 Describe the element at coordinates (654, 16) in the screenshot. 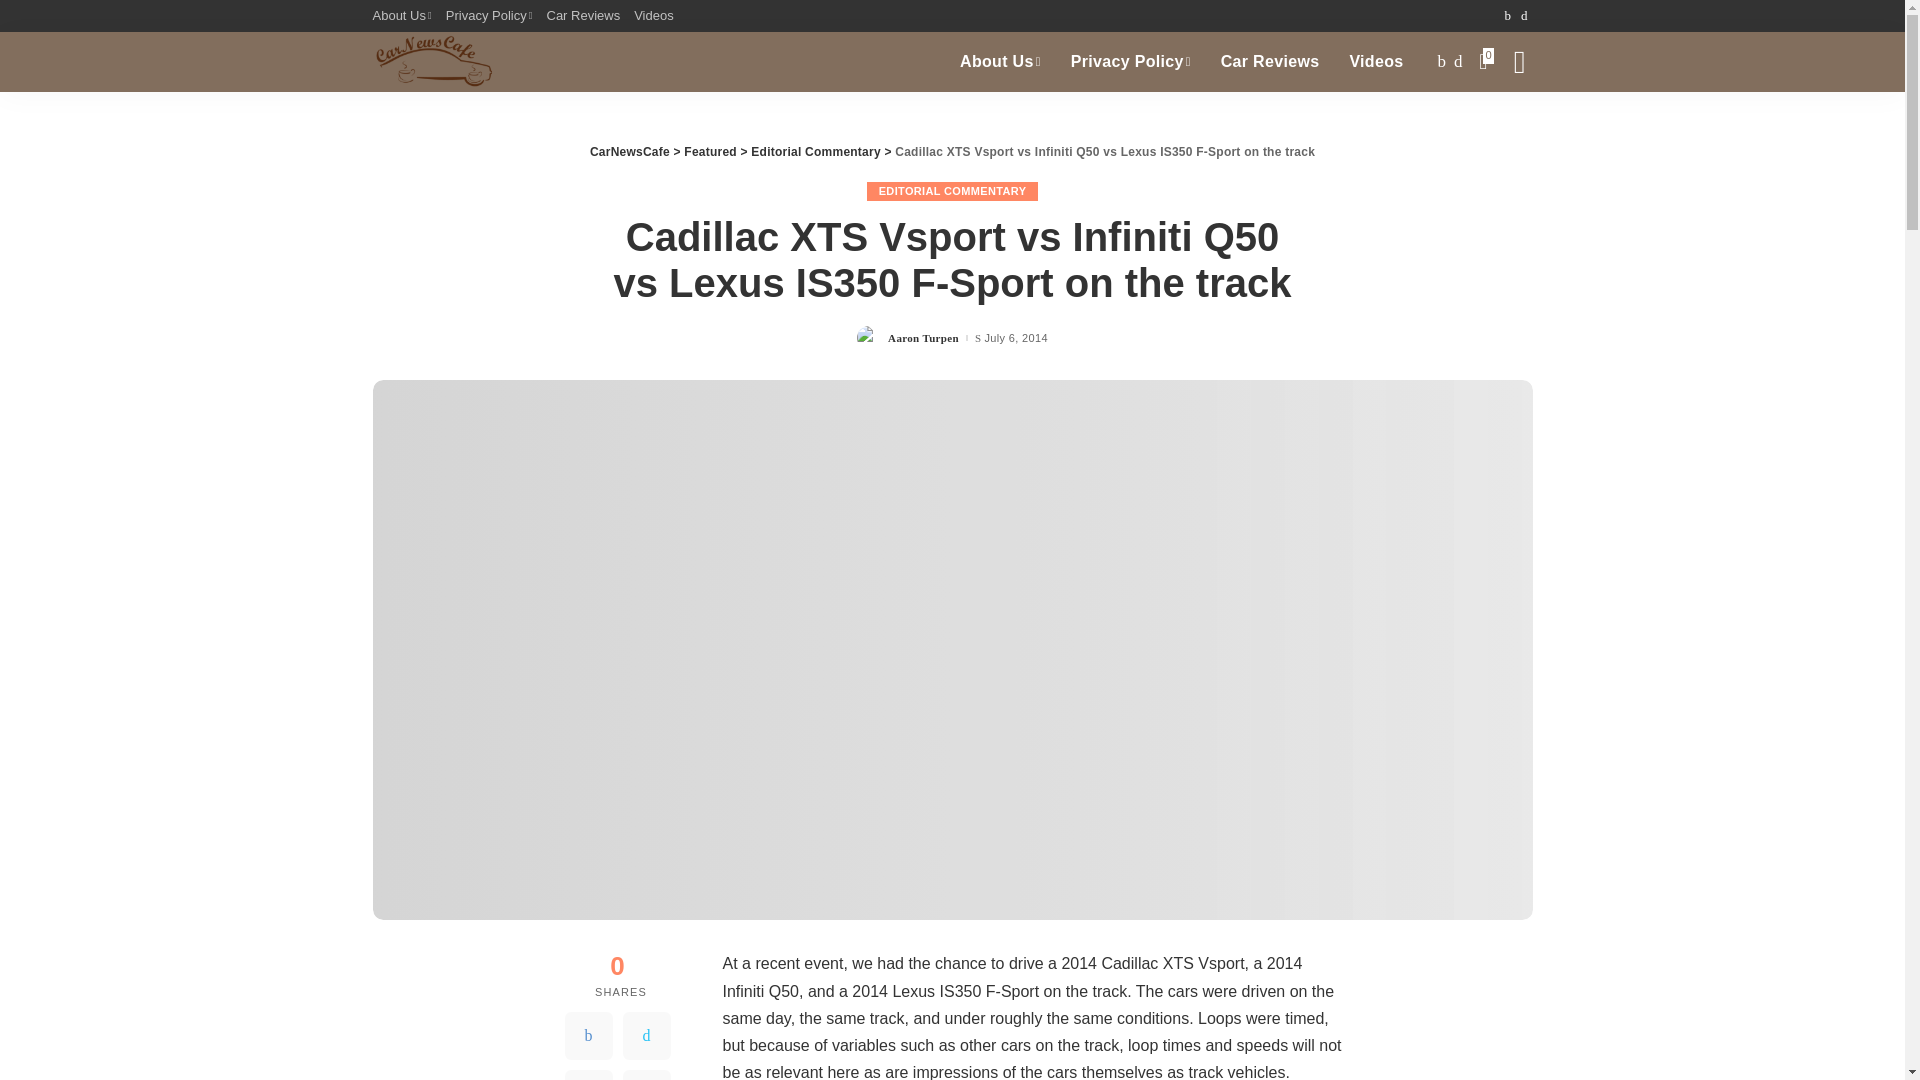

I see `Videos` at that location.